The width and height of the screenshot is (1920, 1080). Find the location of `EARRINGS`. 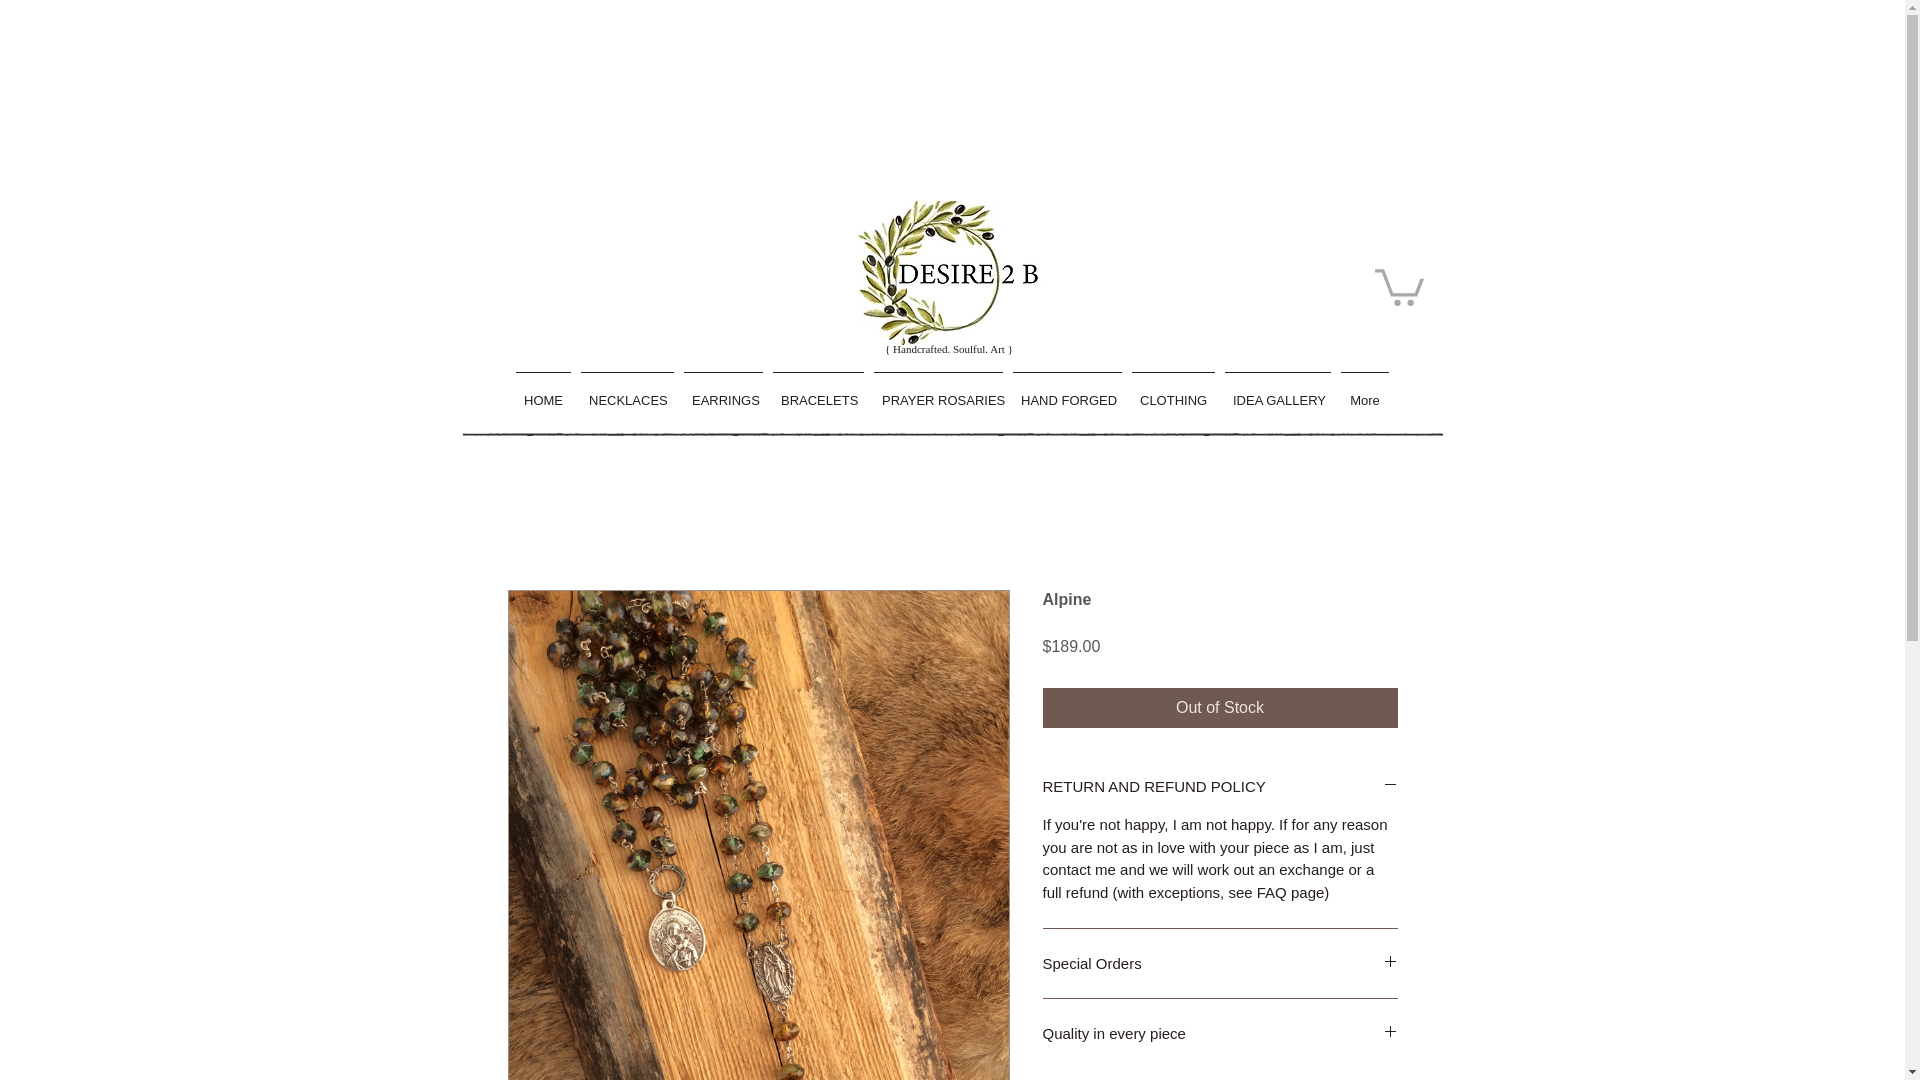

EARRINGS is located at coordinates (724, 391).